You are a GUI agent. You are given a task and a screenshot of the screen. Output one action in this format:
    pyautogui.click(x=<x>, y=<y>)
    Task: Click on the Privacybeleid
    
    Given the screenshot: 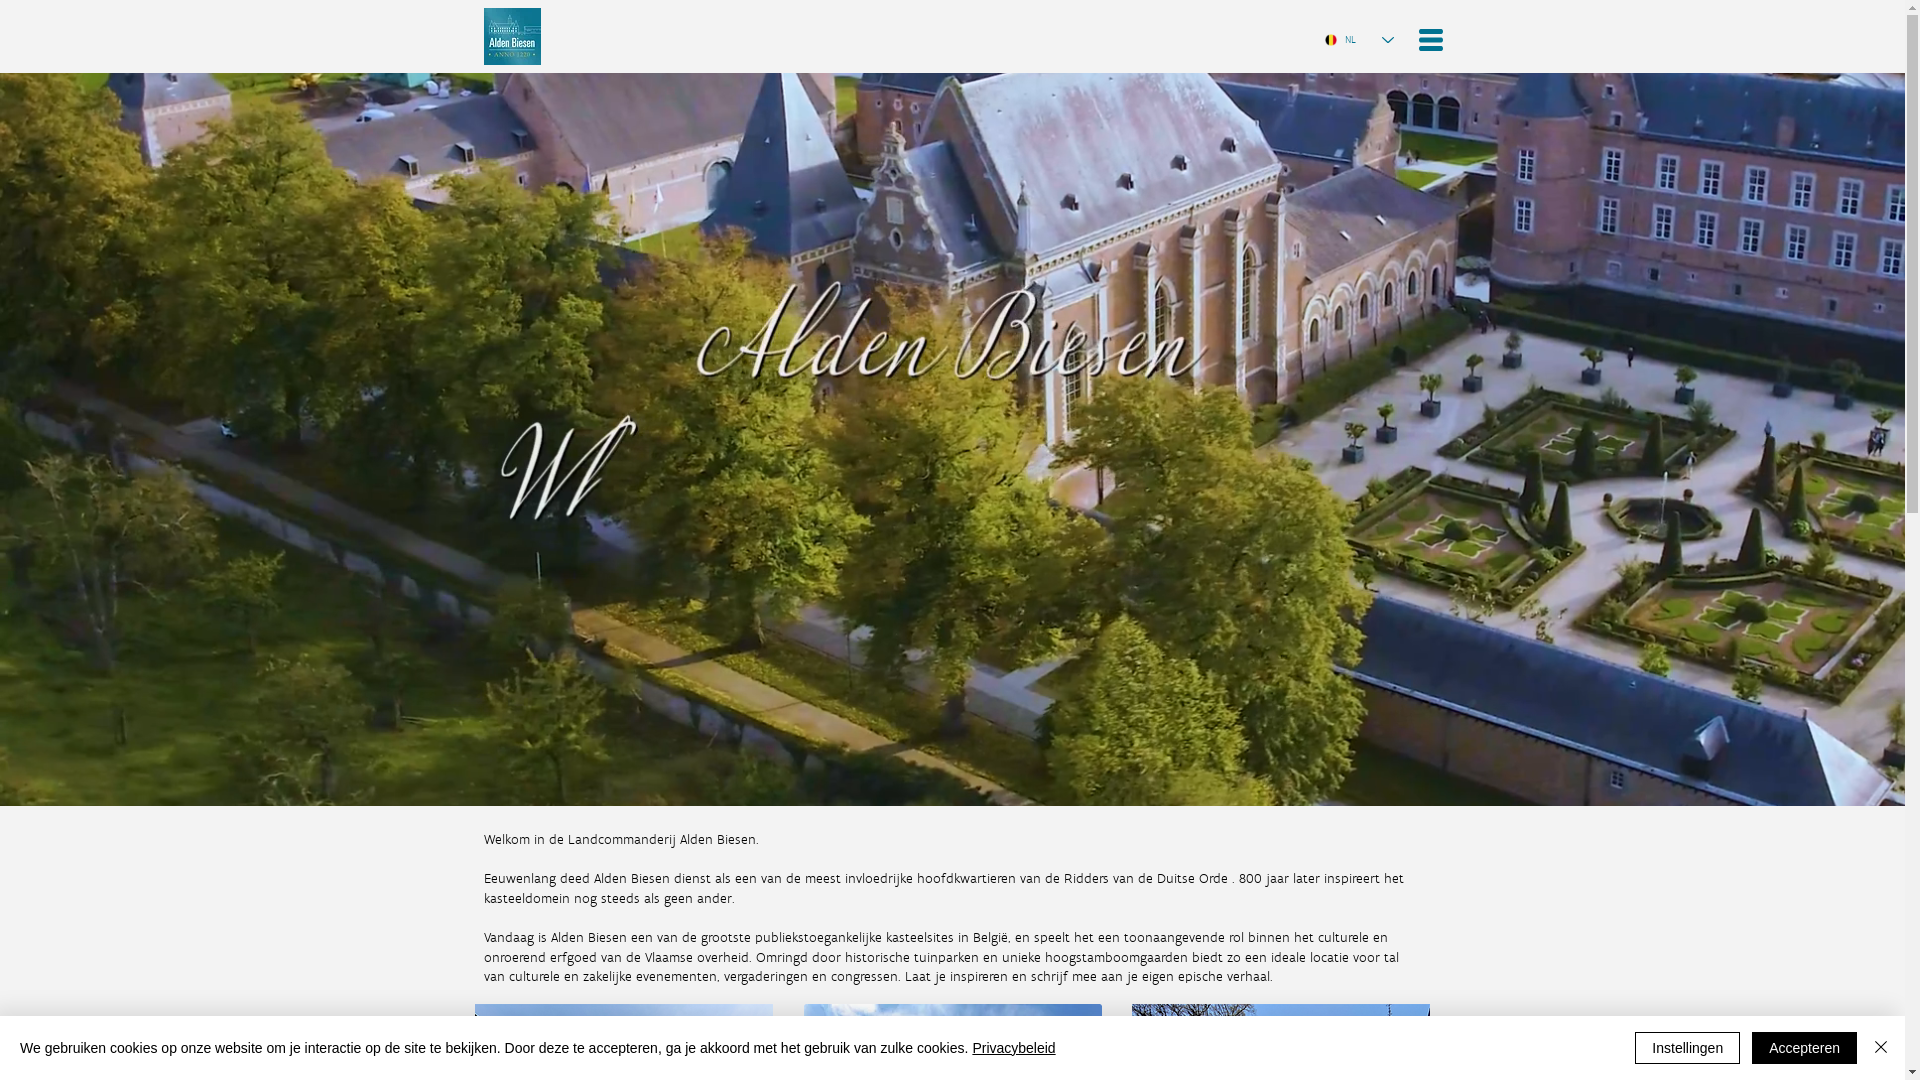 What is the action you would take?
    pyautogui.click(x=1014, y=1048)
    